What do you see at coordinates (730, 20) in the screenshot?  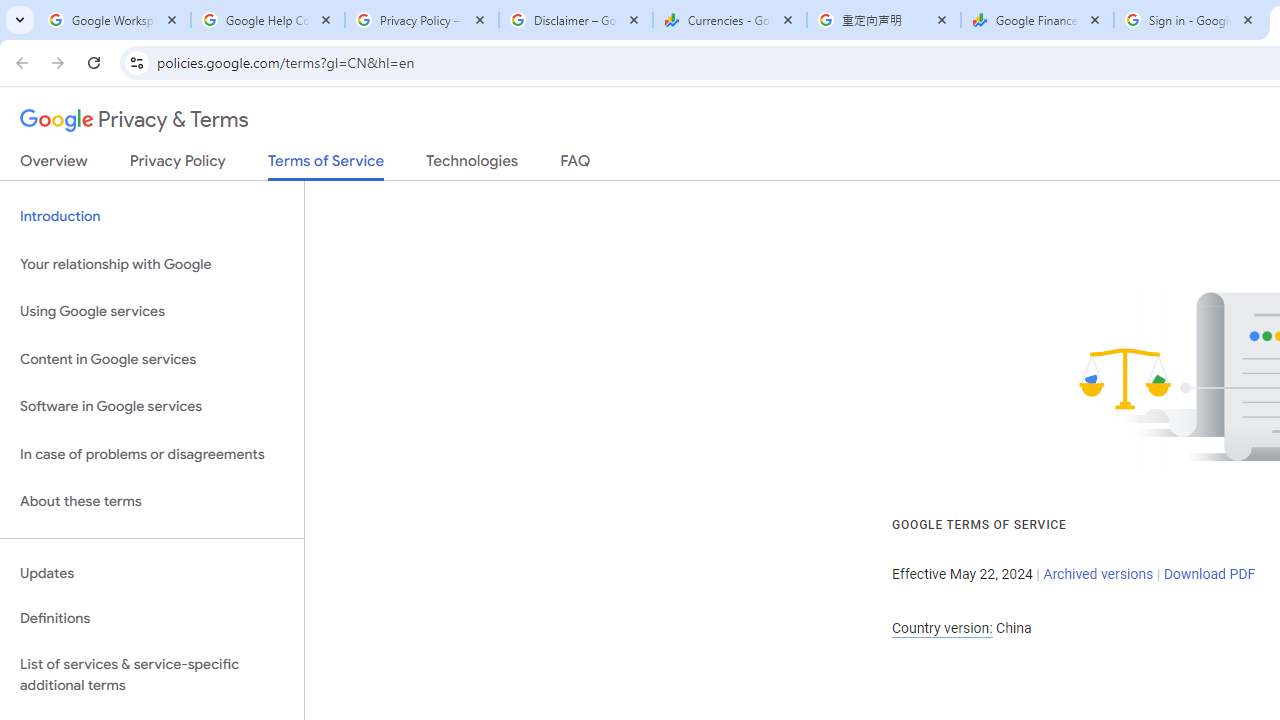 I see `Currencies - Google Finance` at bounding box center [730, 20].